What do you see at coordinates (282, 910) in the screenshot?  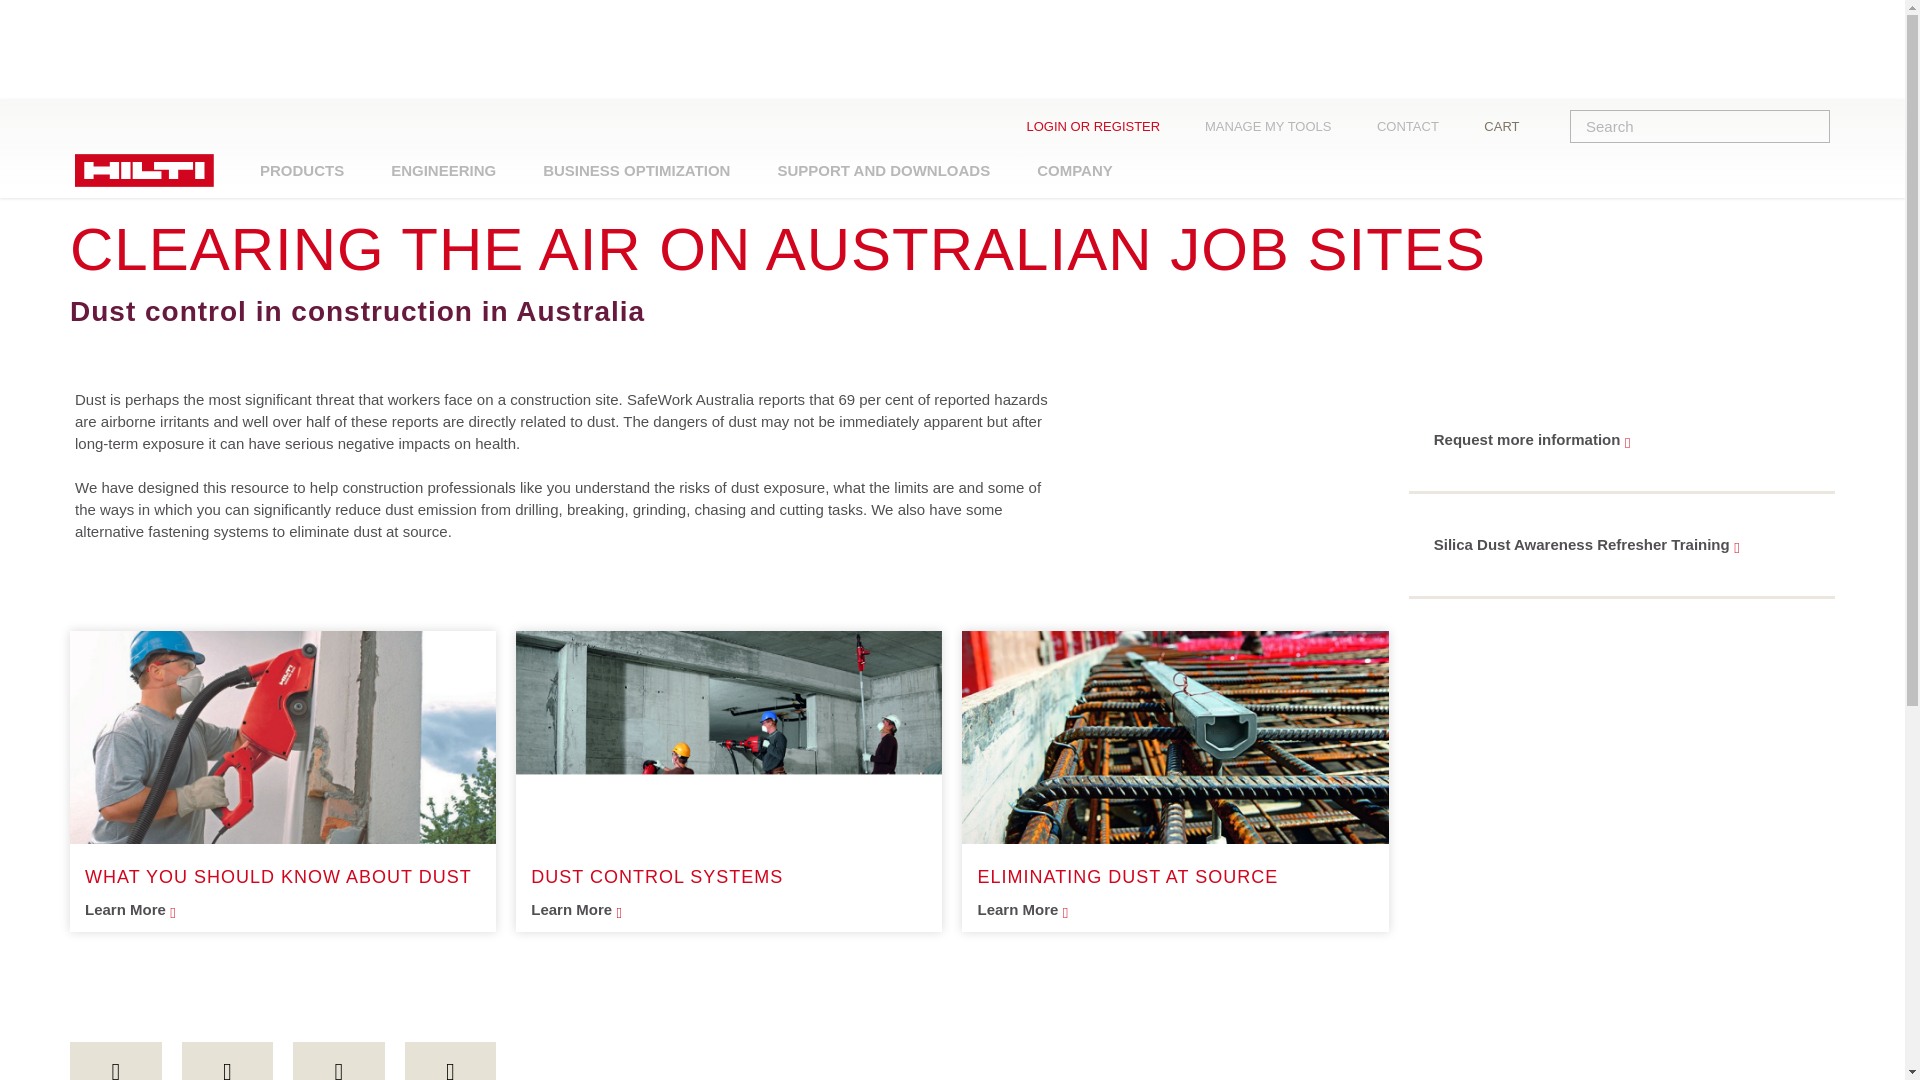 I see `Learn More` at bounding box center [282, 910].